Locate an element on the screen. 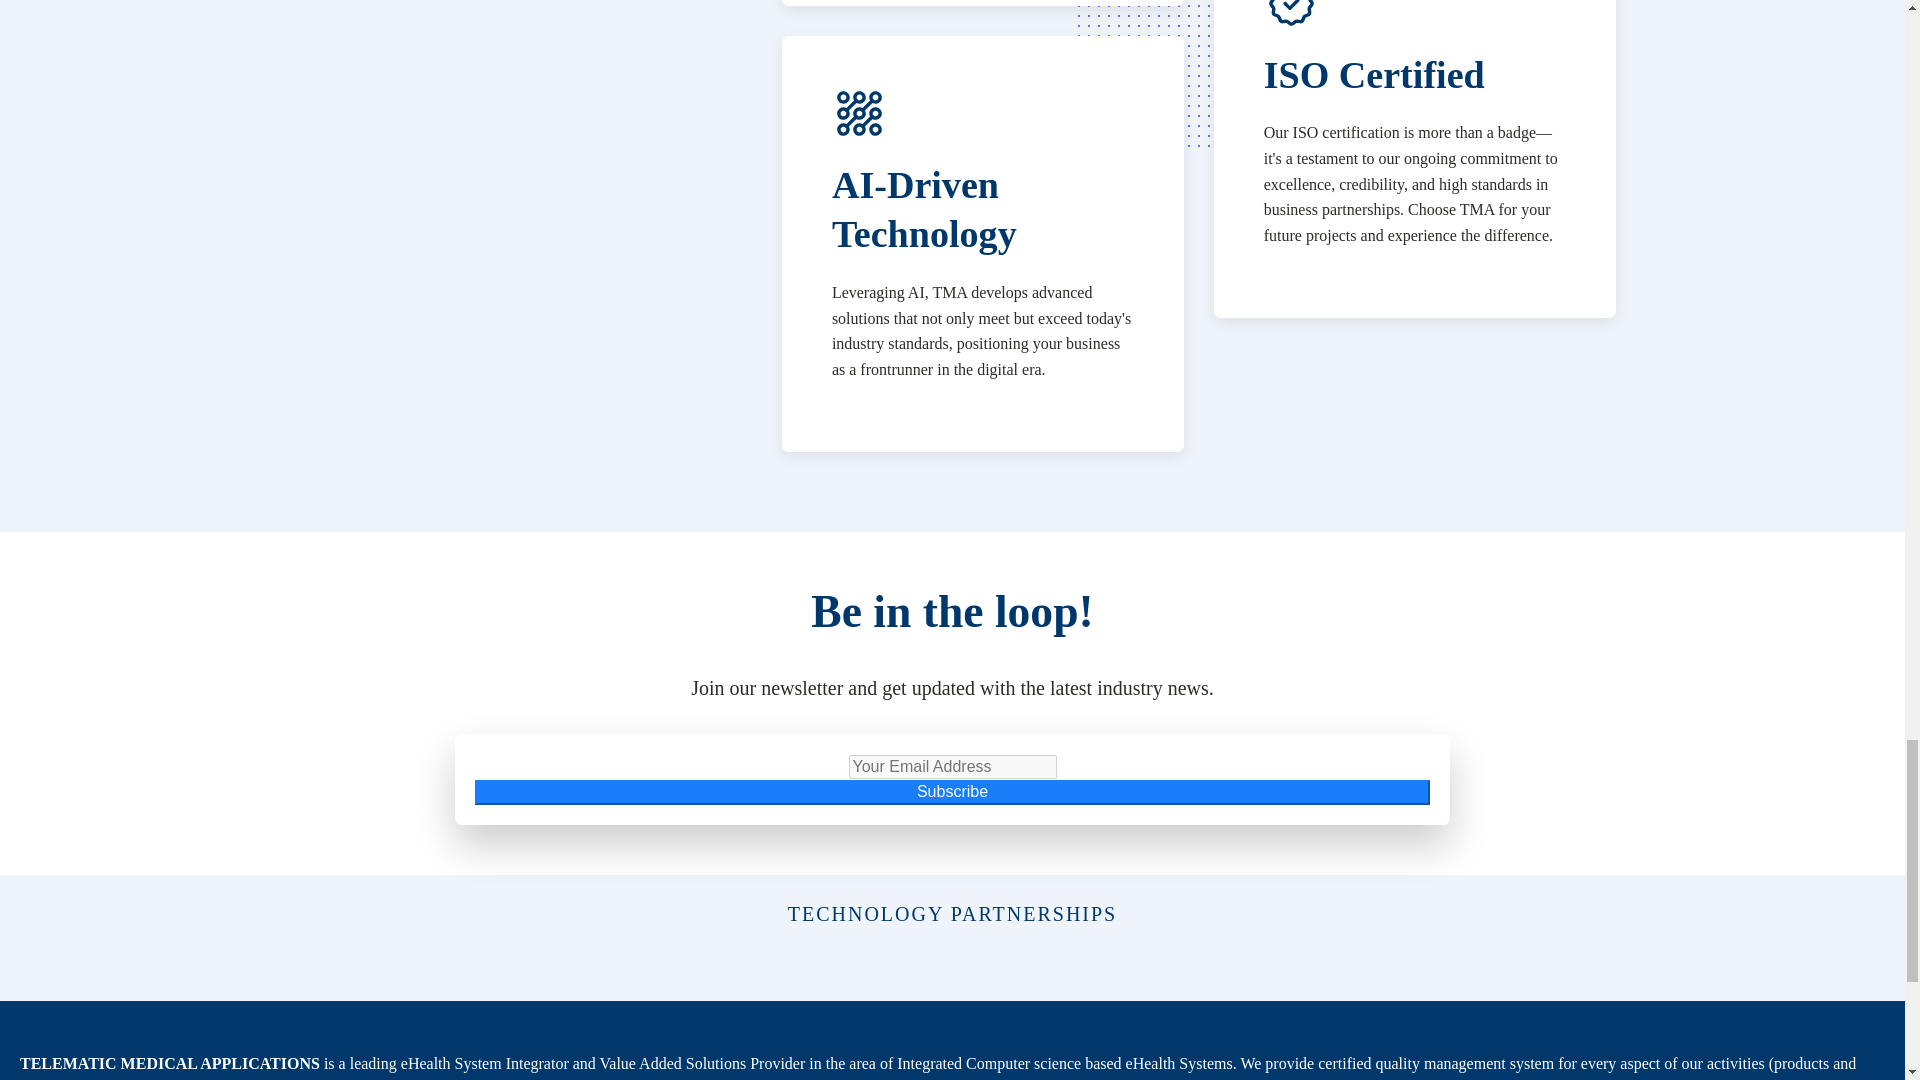 This screenshot has width=1920, height=1080. Subscribe is located at coordinates (952, 791).